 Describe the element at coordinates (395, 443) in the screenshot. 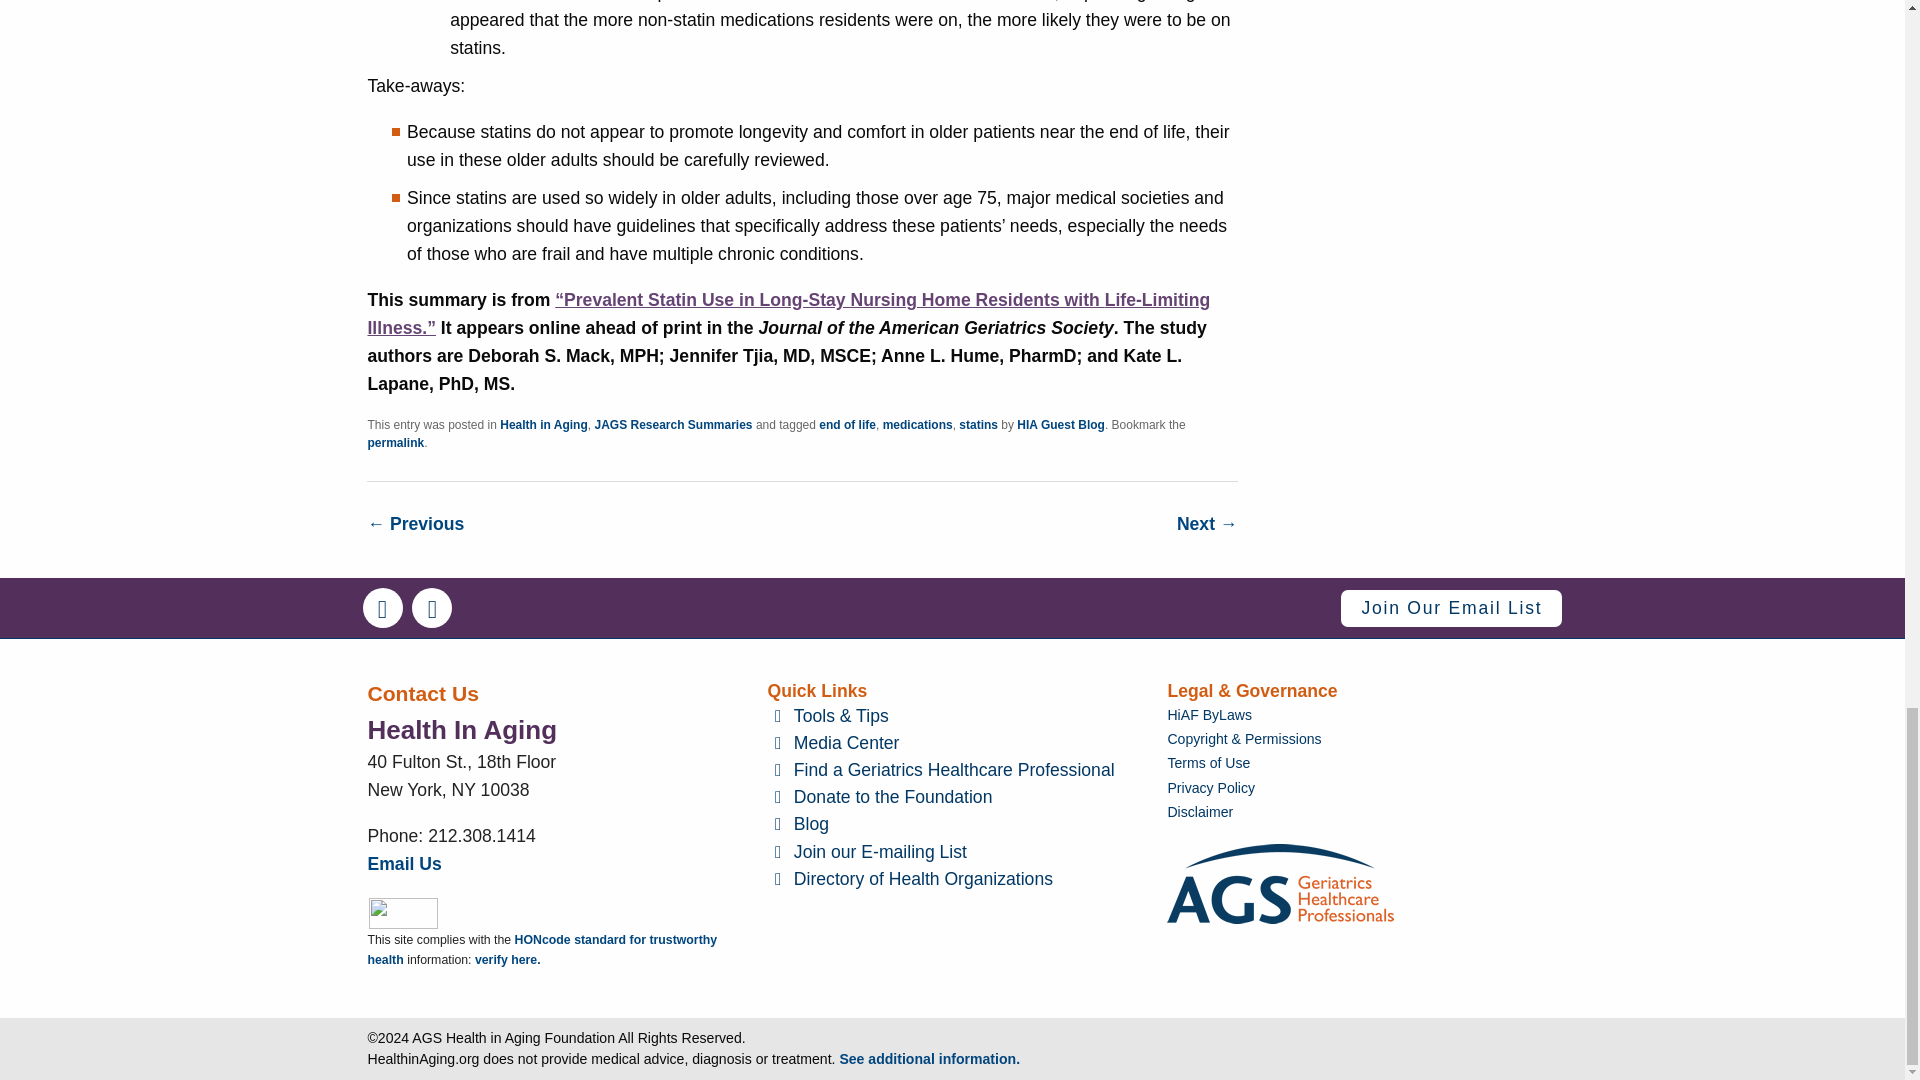

I see `permalink` at that location.